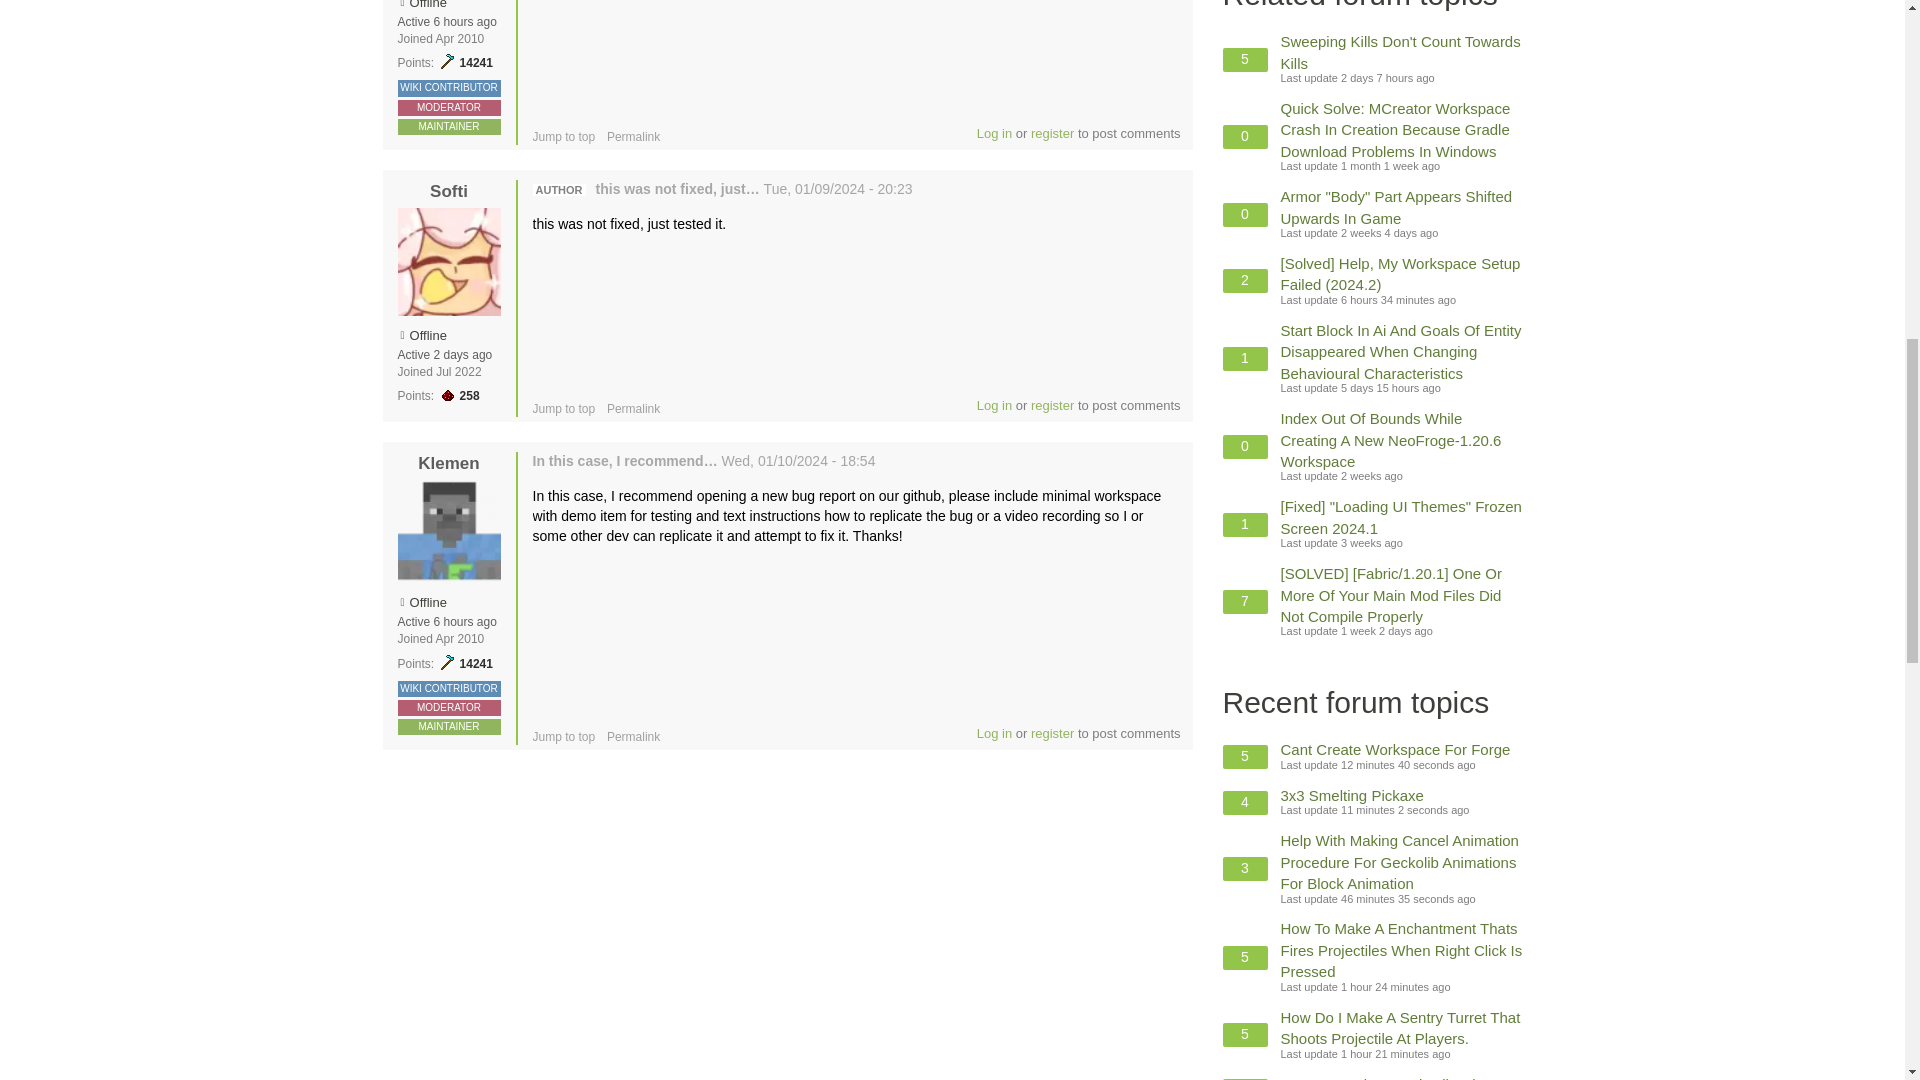 This screenshot has height=1080, width=1920. I want to click on Log in, so click(994, 134).